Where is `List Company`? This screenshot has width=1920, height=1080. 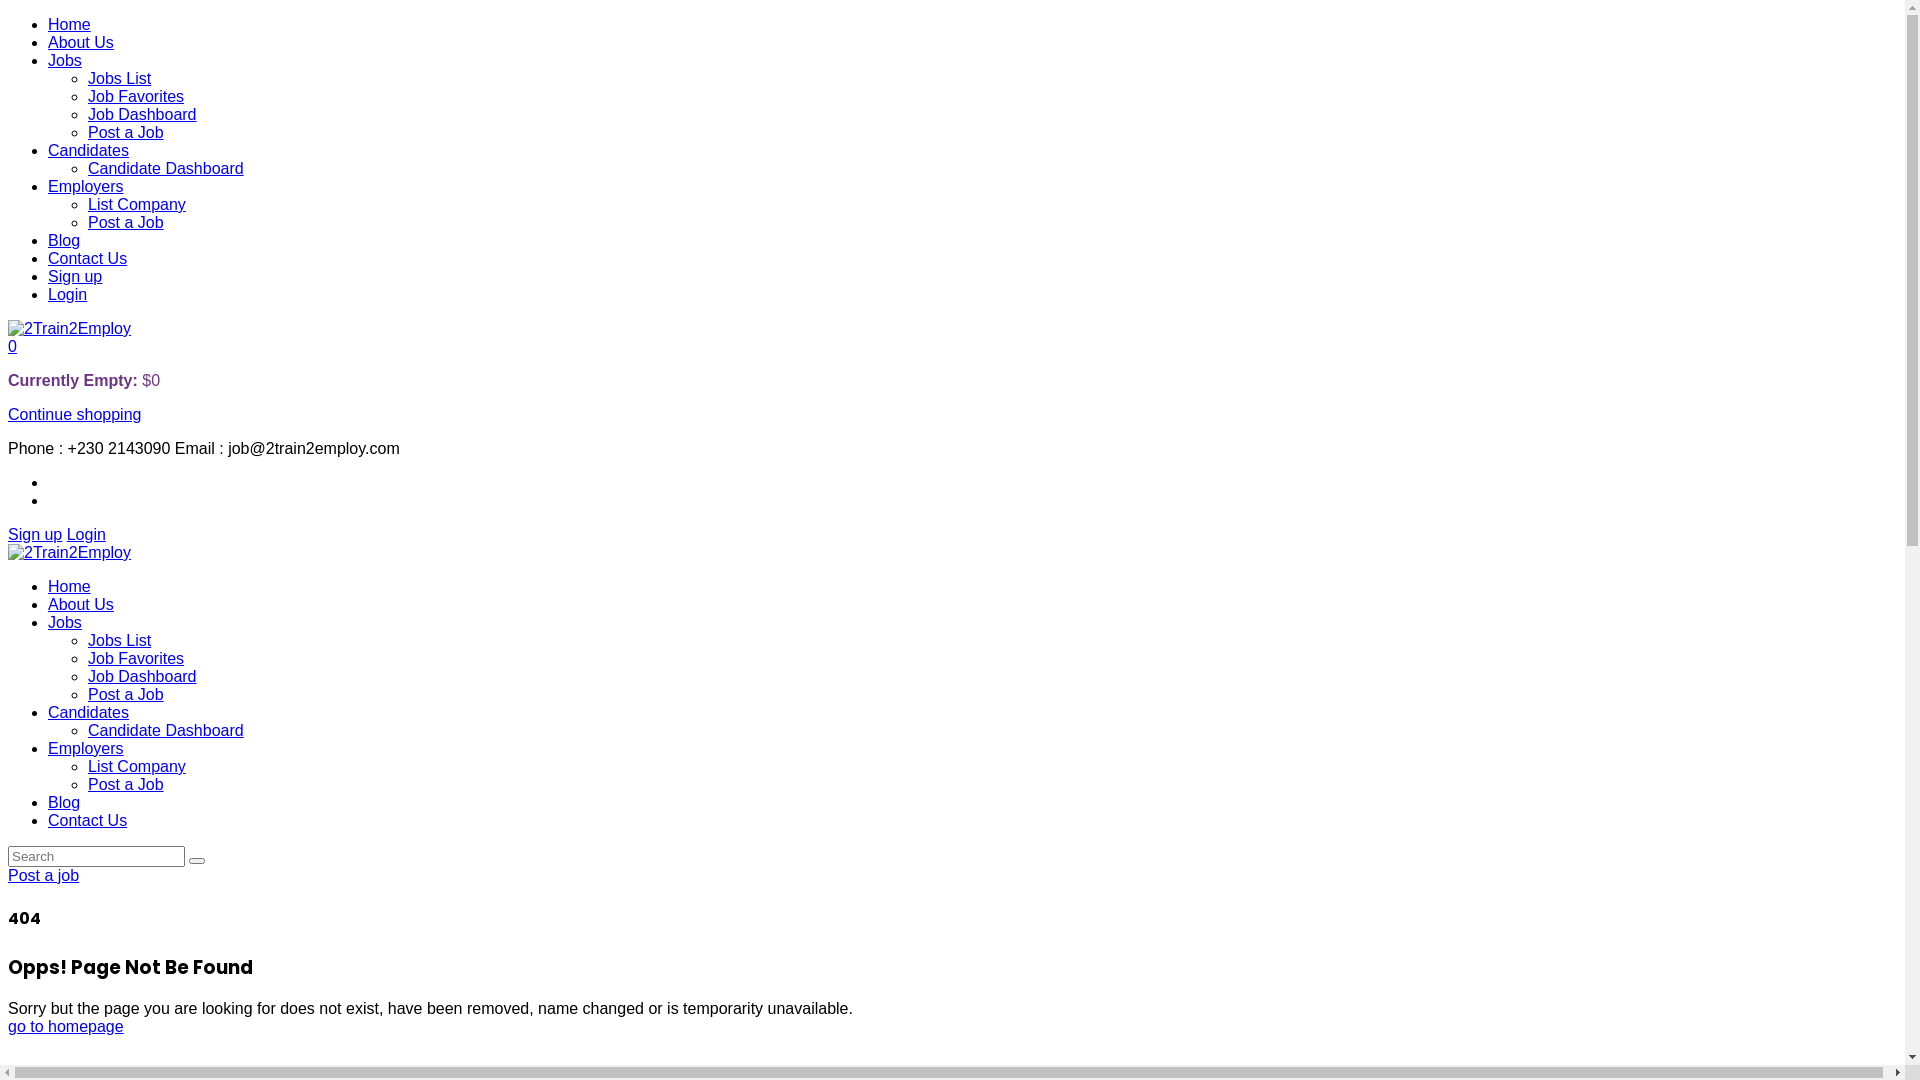
List Company is located at coordinates (137, 766).